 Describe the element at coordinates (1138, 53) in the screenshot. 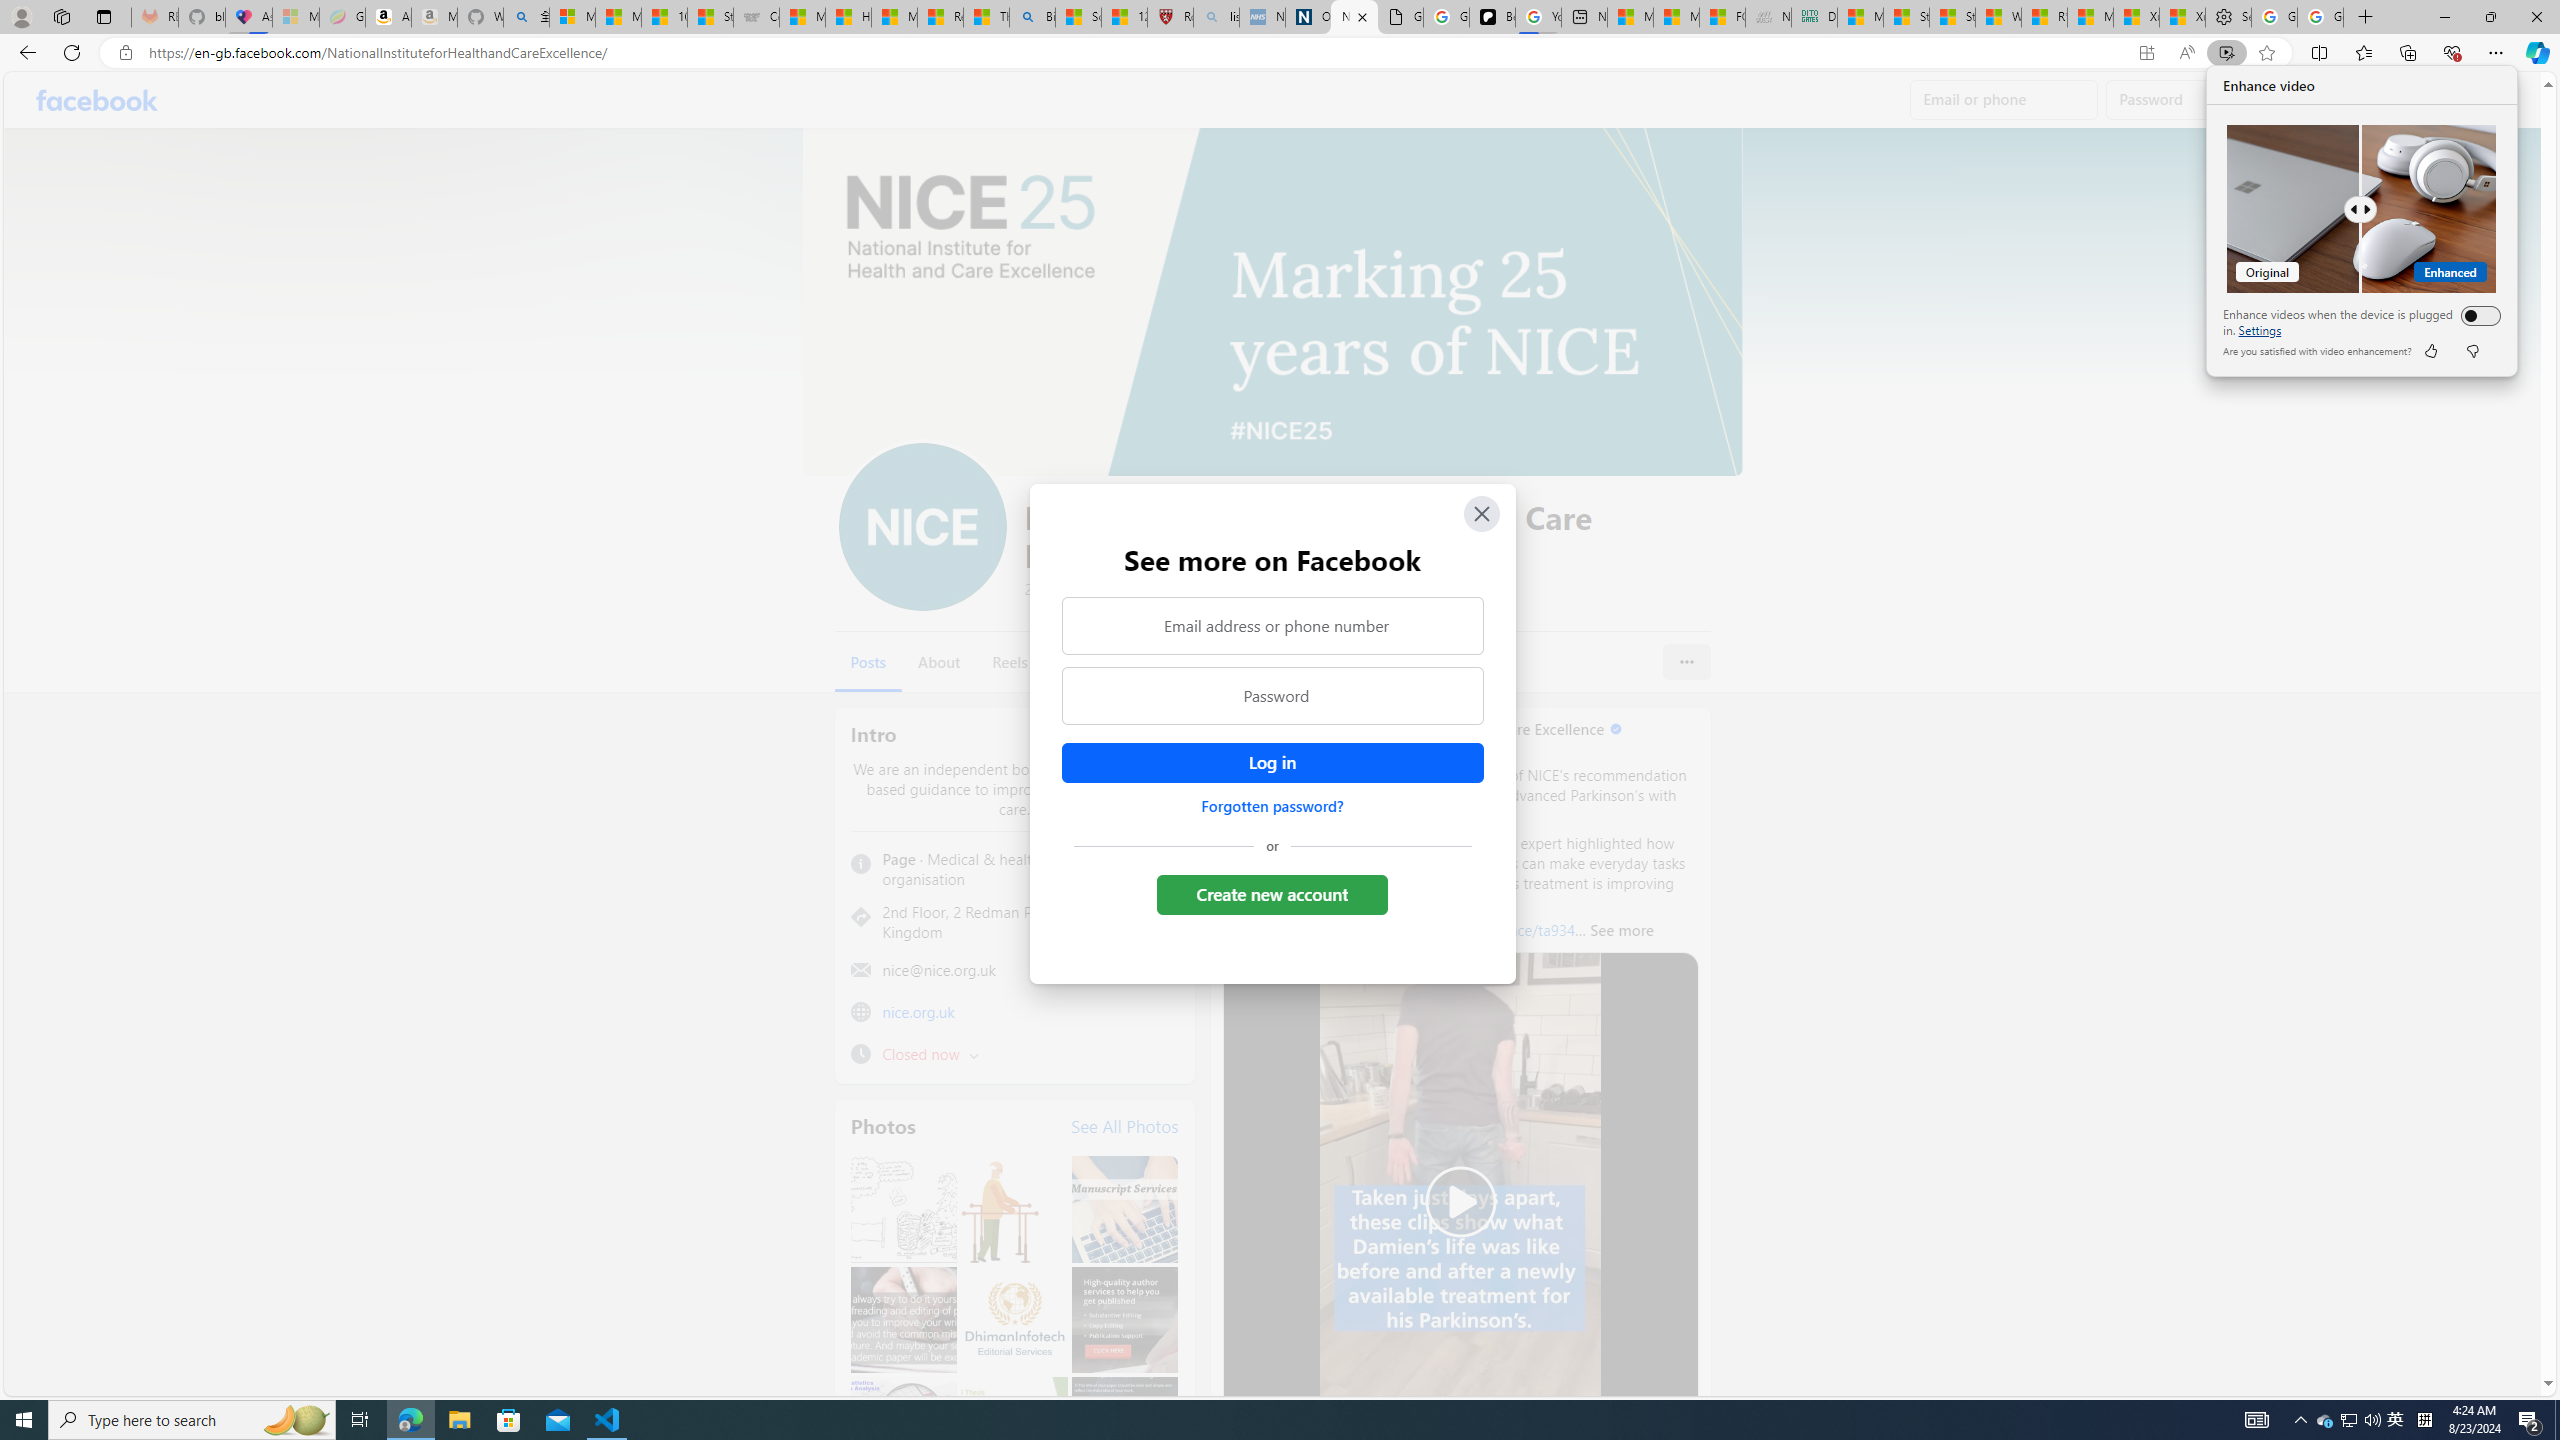

I see `Address and search bar` at that location.